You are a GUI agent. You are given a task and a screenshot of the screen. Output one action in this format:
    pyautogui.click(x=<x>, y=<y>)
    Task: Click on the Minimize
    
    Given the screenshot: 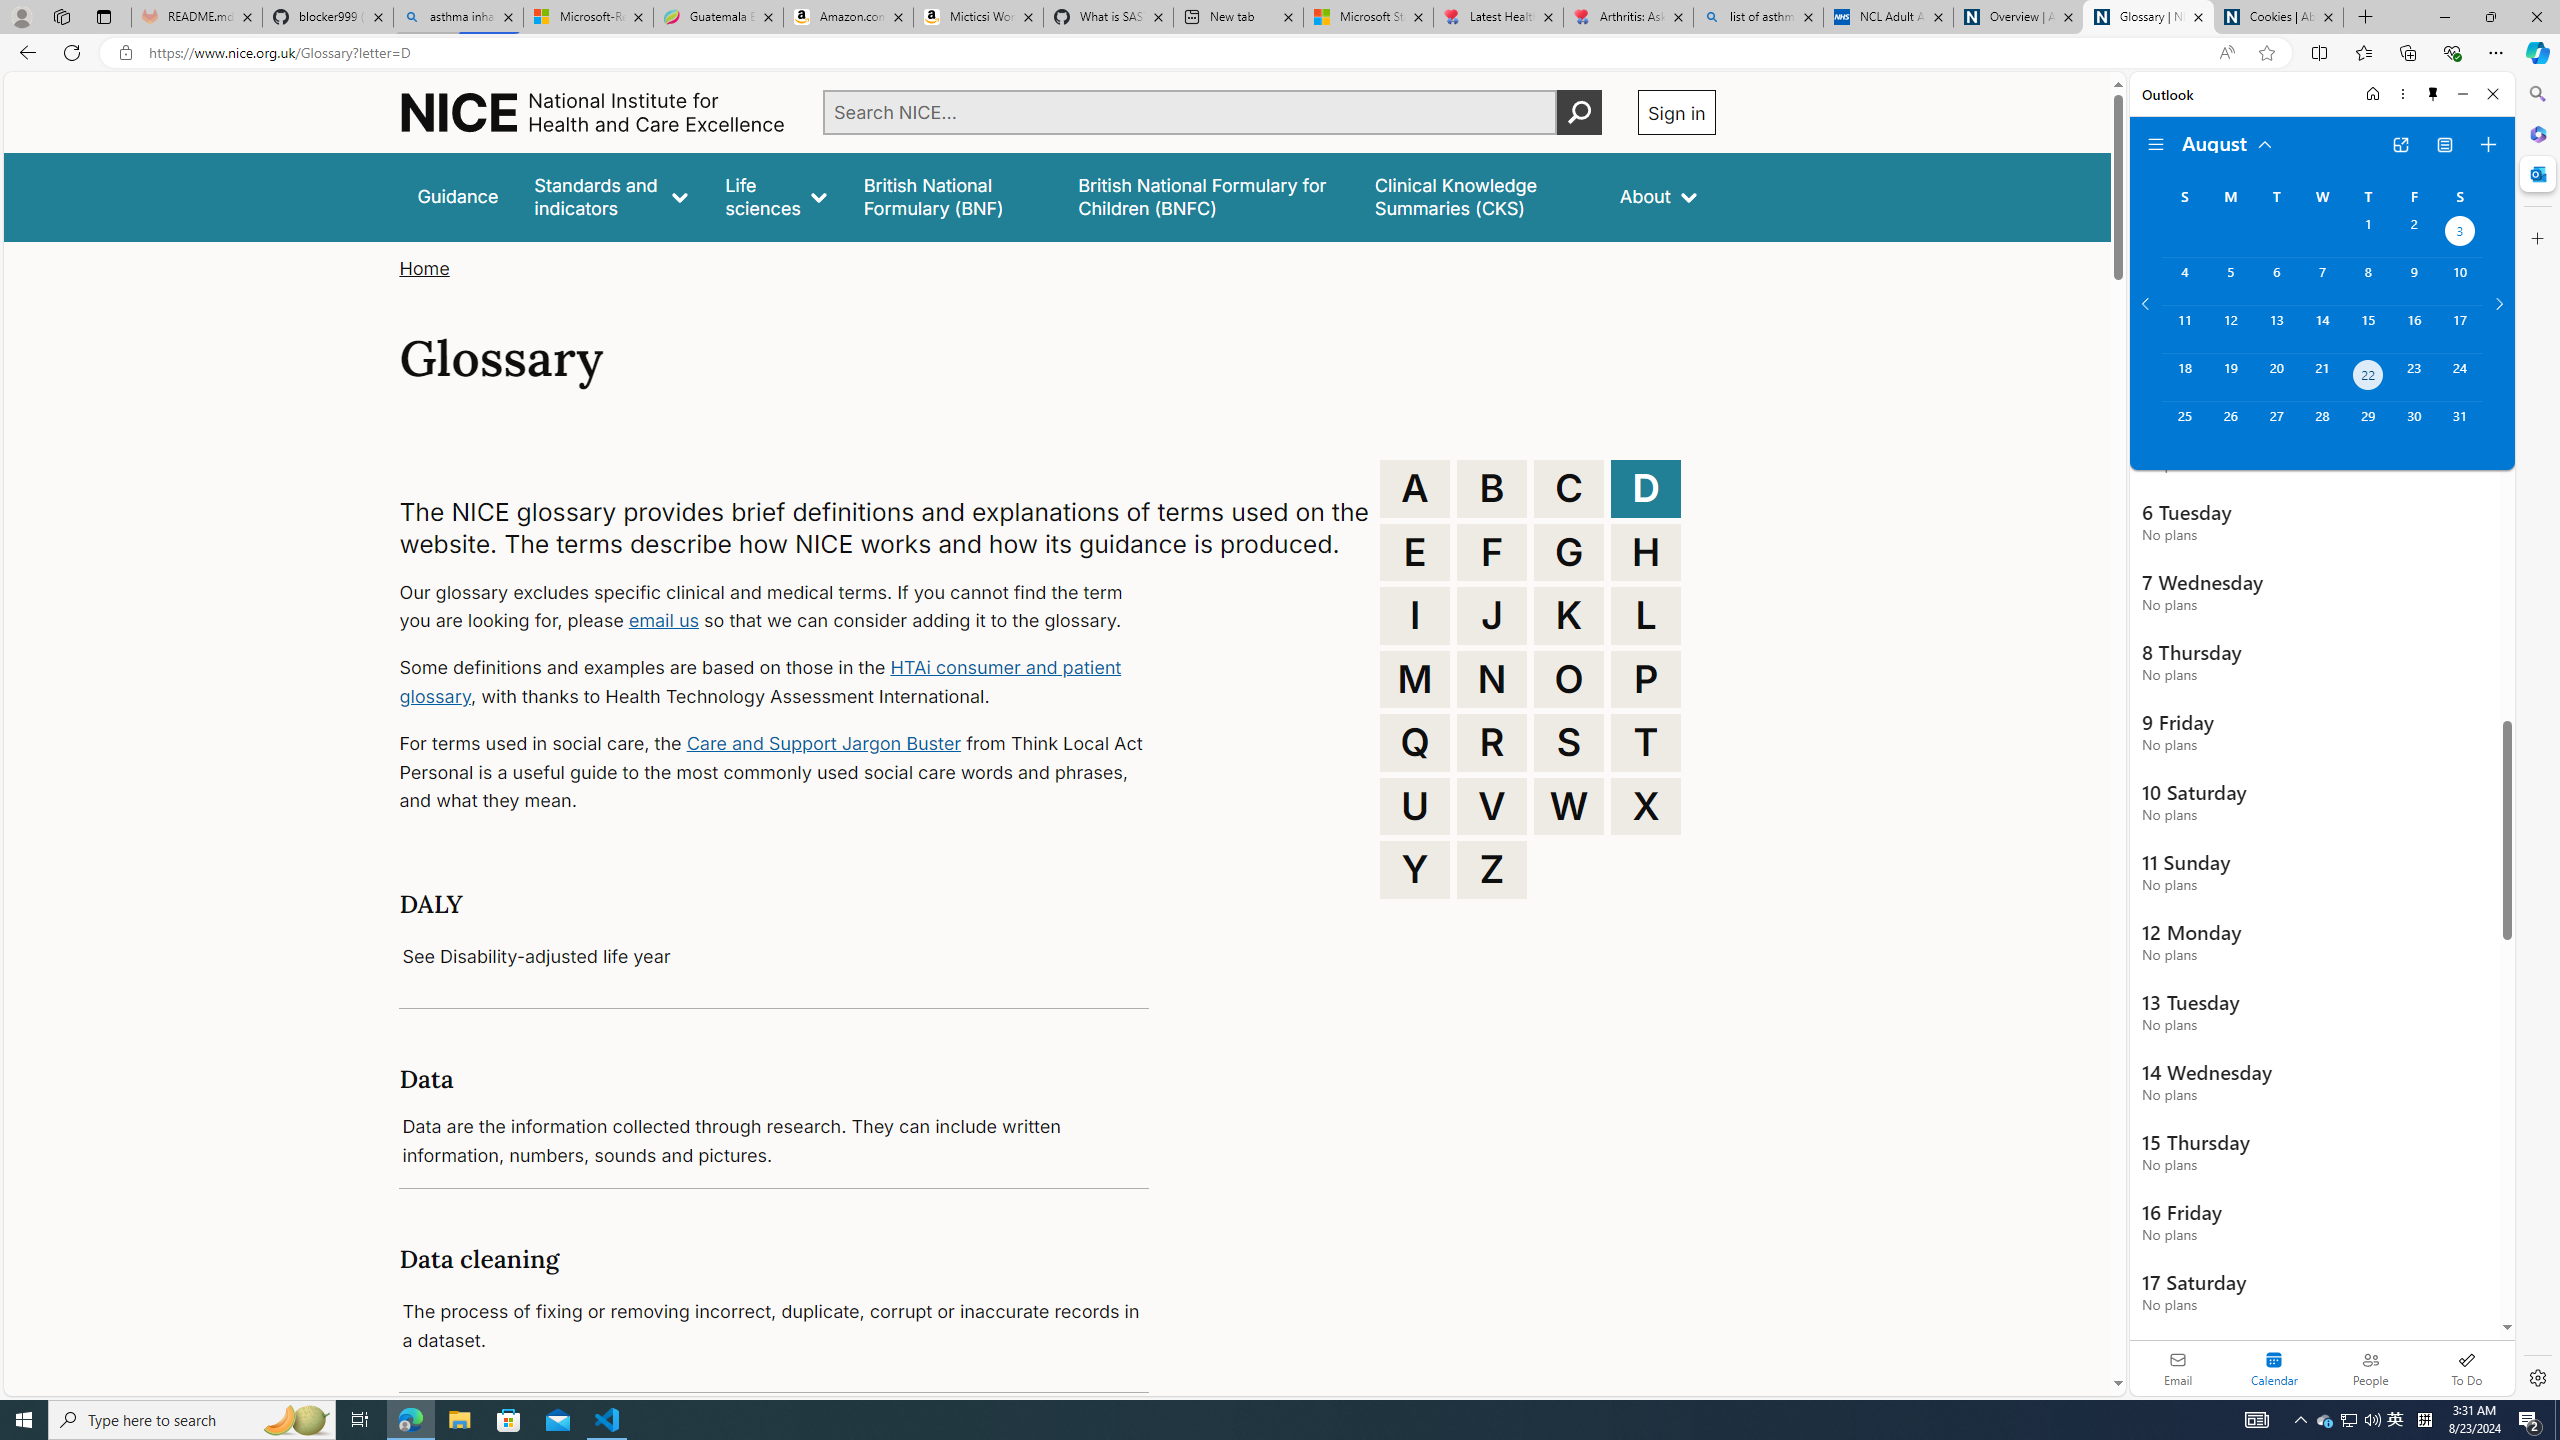 What is the action you would take?
    pyautogui.click(x=2464, y=94)
    